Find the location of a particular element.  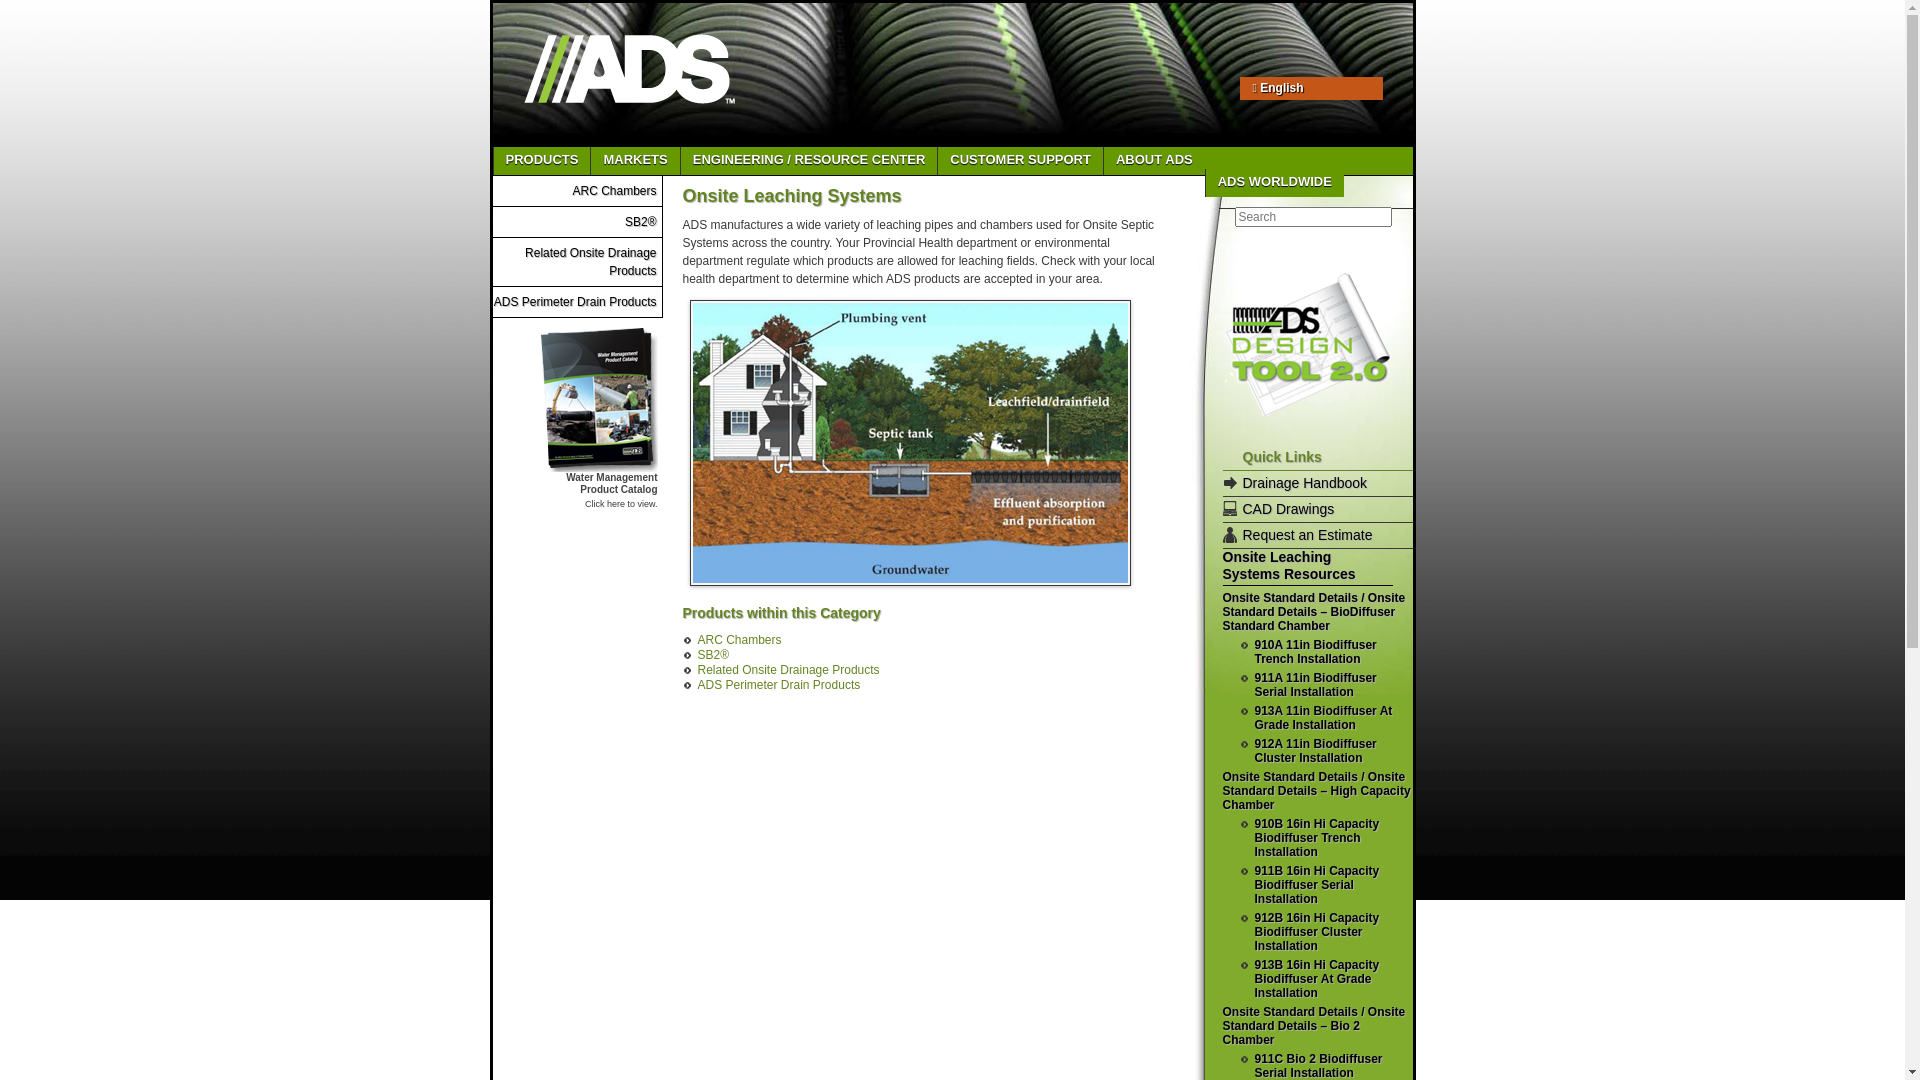

913B 16in Hi Capacity Biodiffuser At Grade Installation is located at coordinates (1316, 979).